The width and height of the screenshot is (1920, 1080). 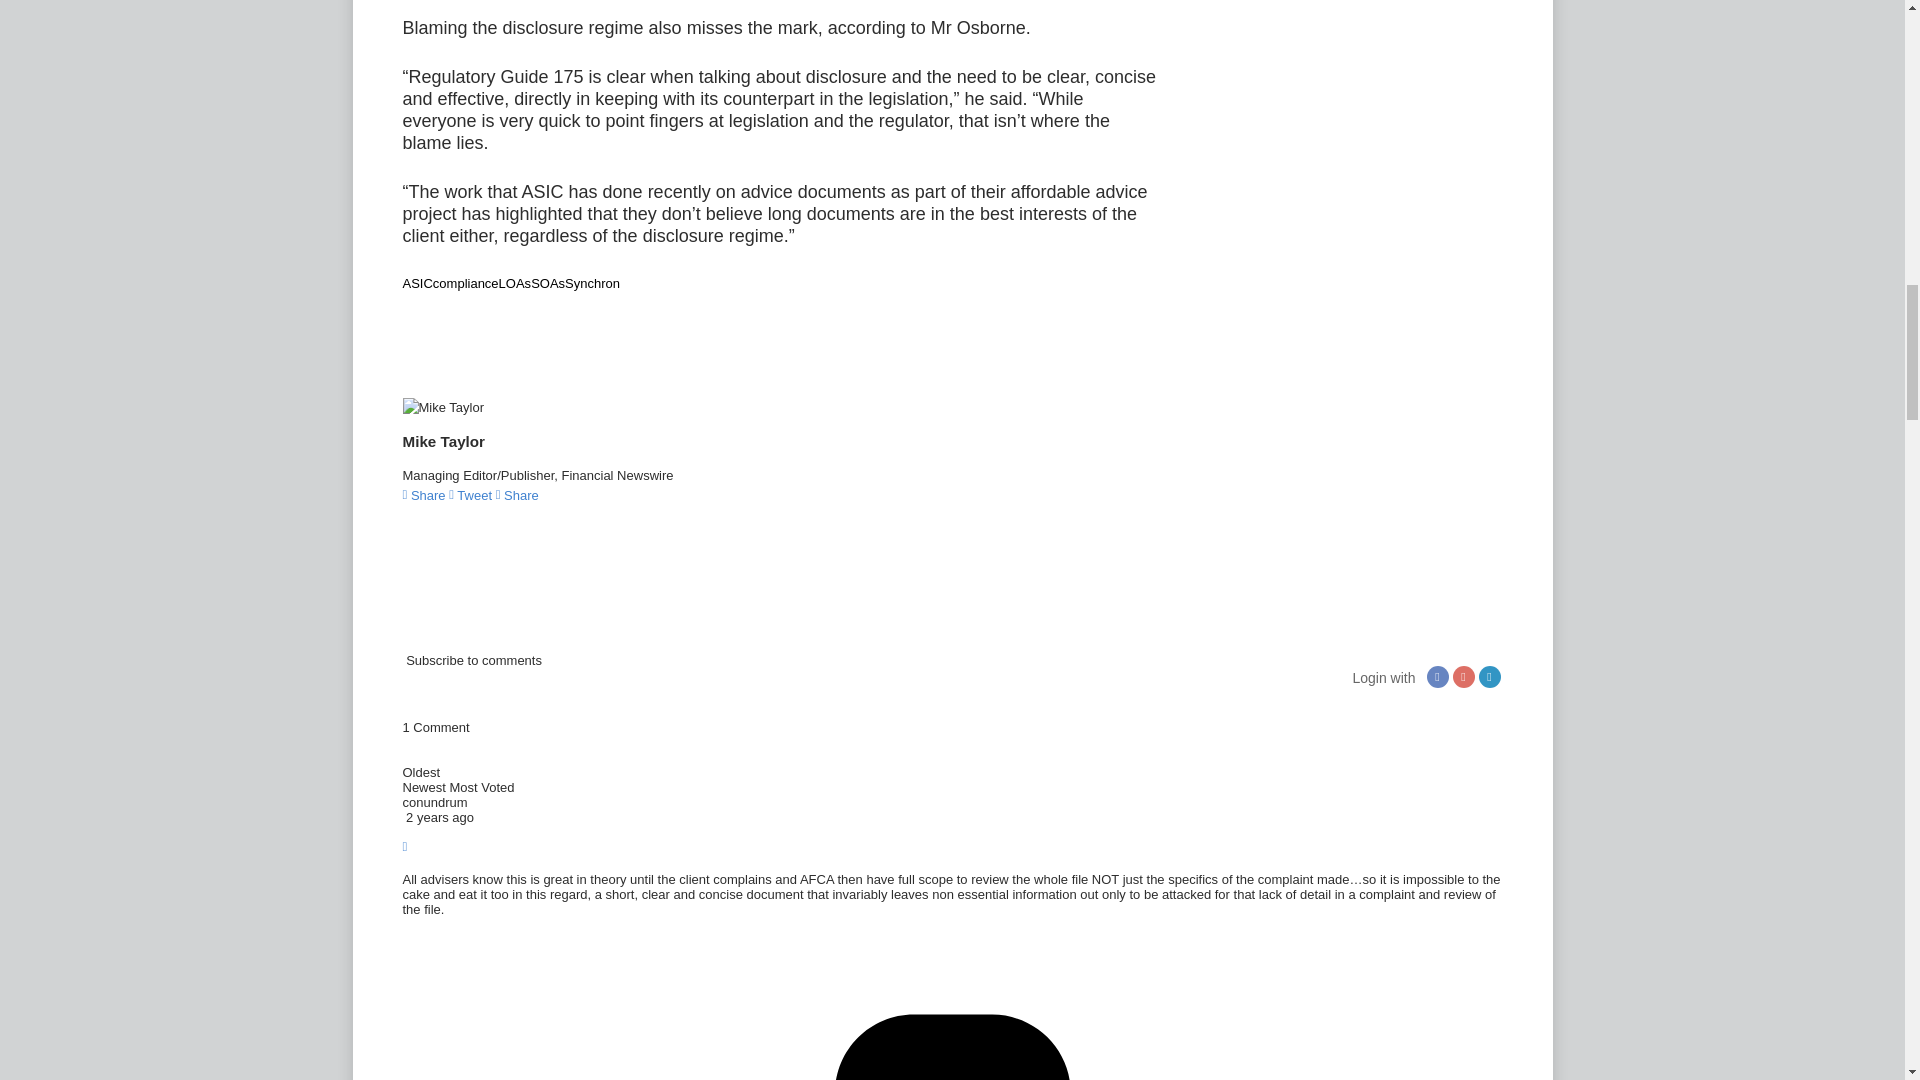 I want to click on Share this, so click(x=517, y=496).